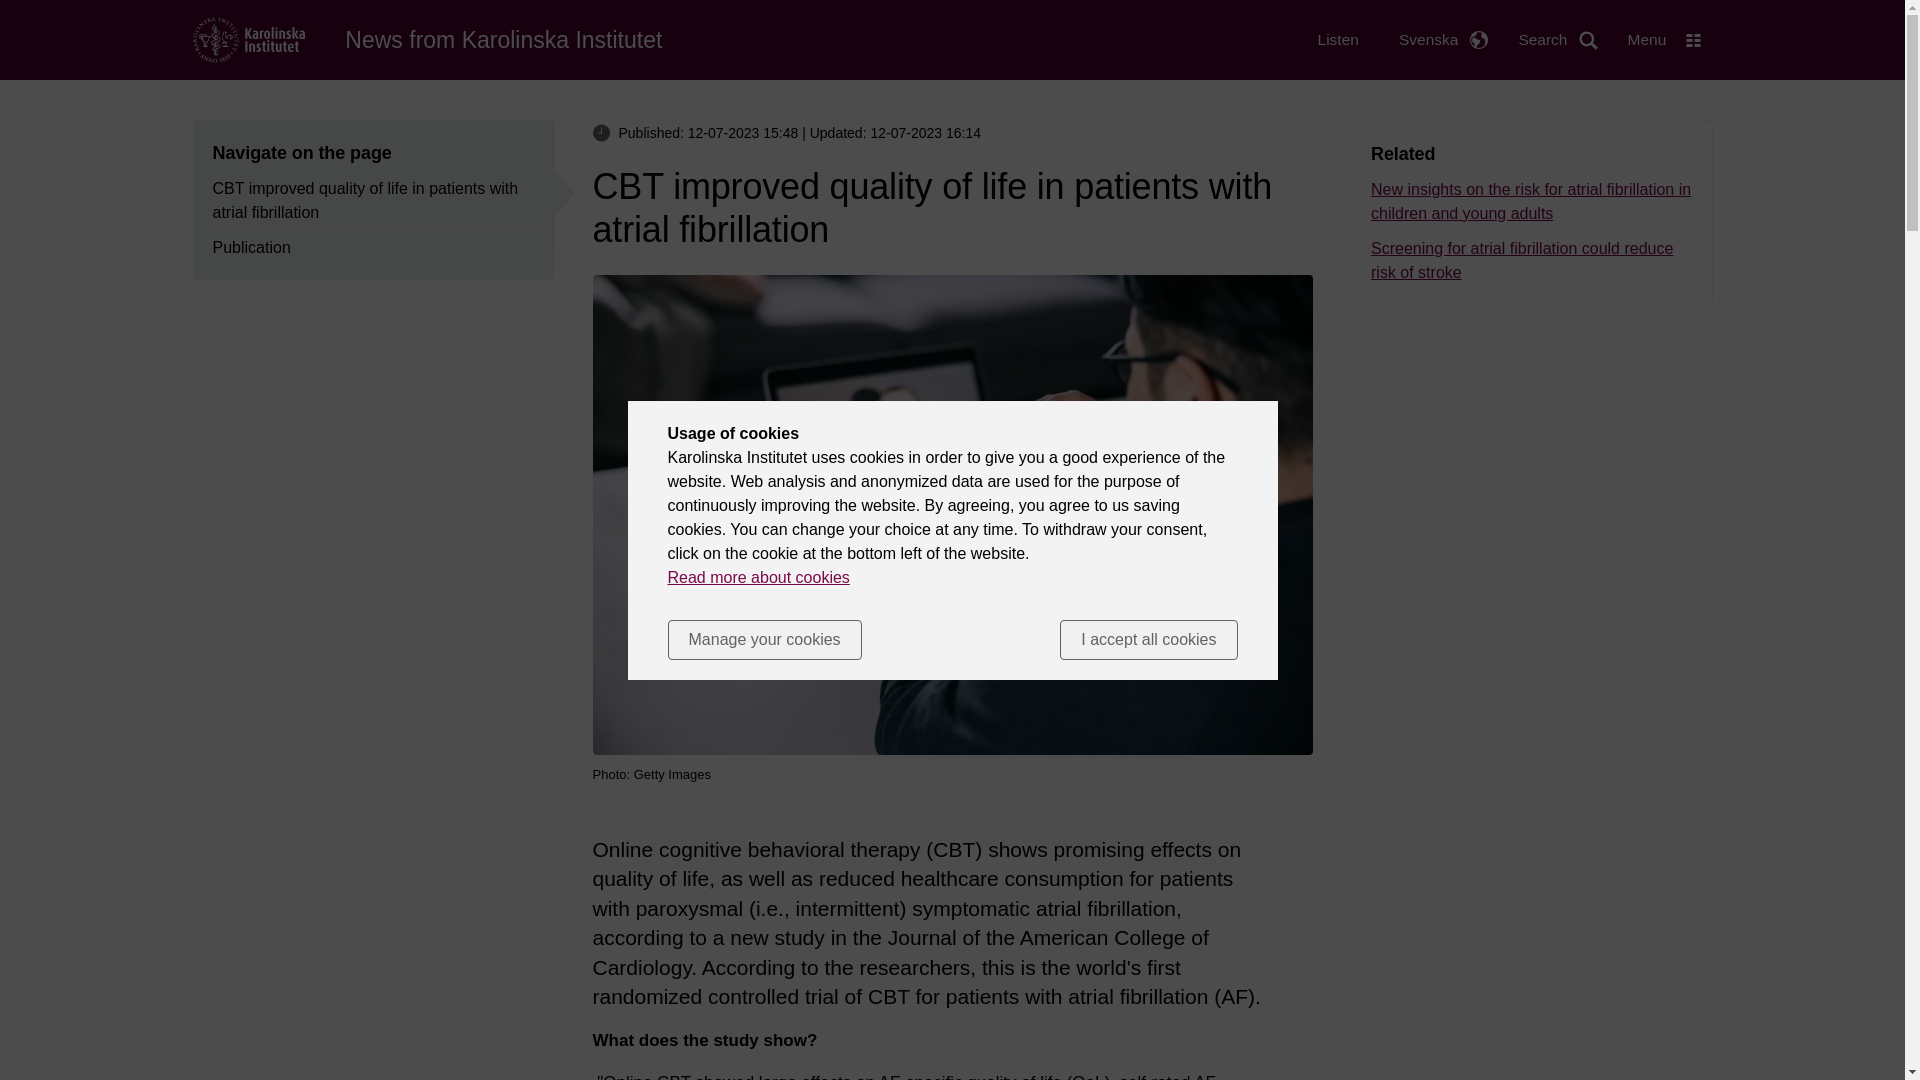 This screenshot has width=1920, height=1080. I want to click on Publication, so click(250, 248).